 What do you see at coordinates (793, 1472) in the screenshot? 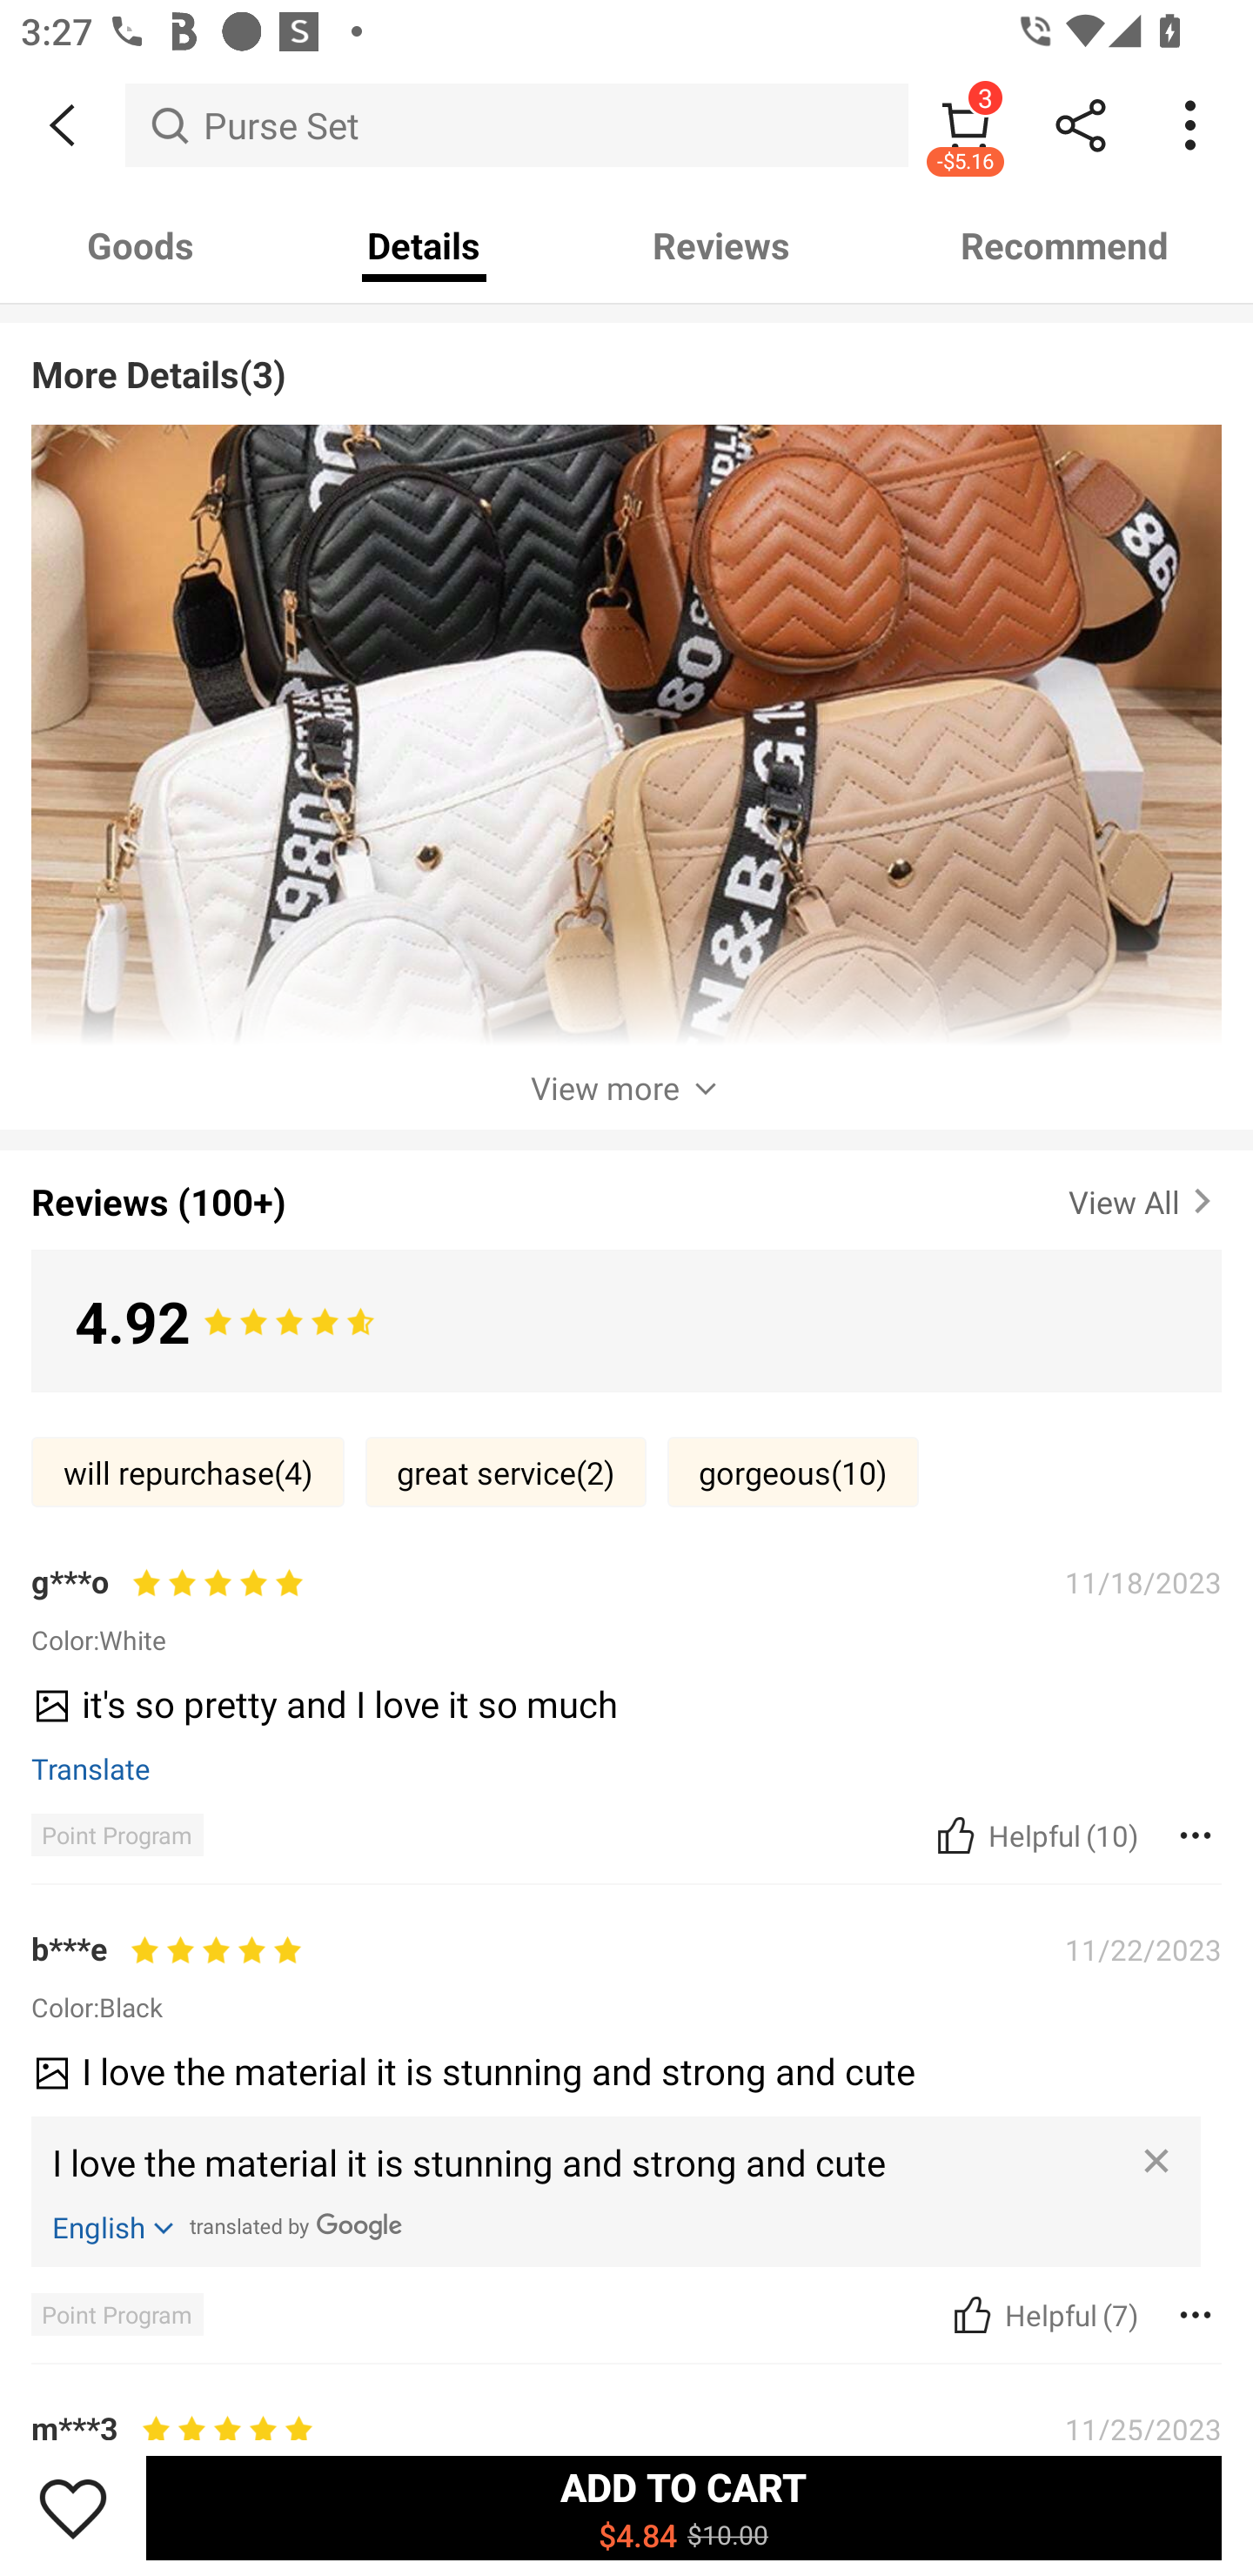
I see `gorgeous(10)` at bounding box center [793, 1472].